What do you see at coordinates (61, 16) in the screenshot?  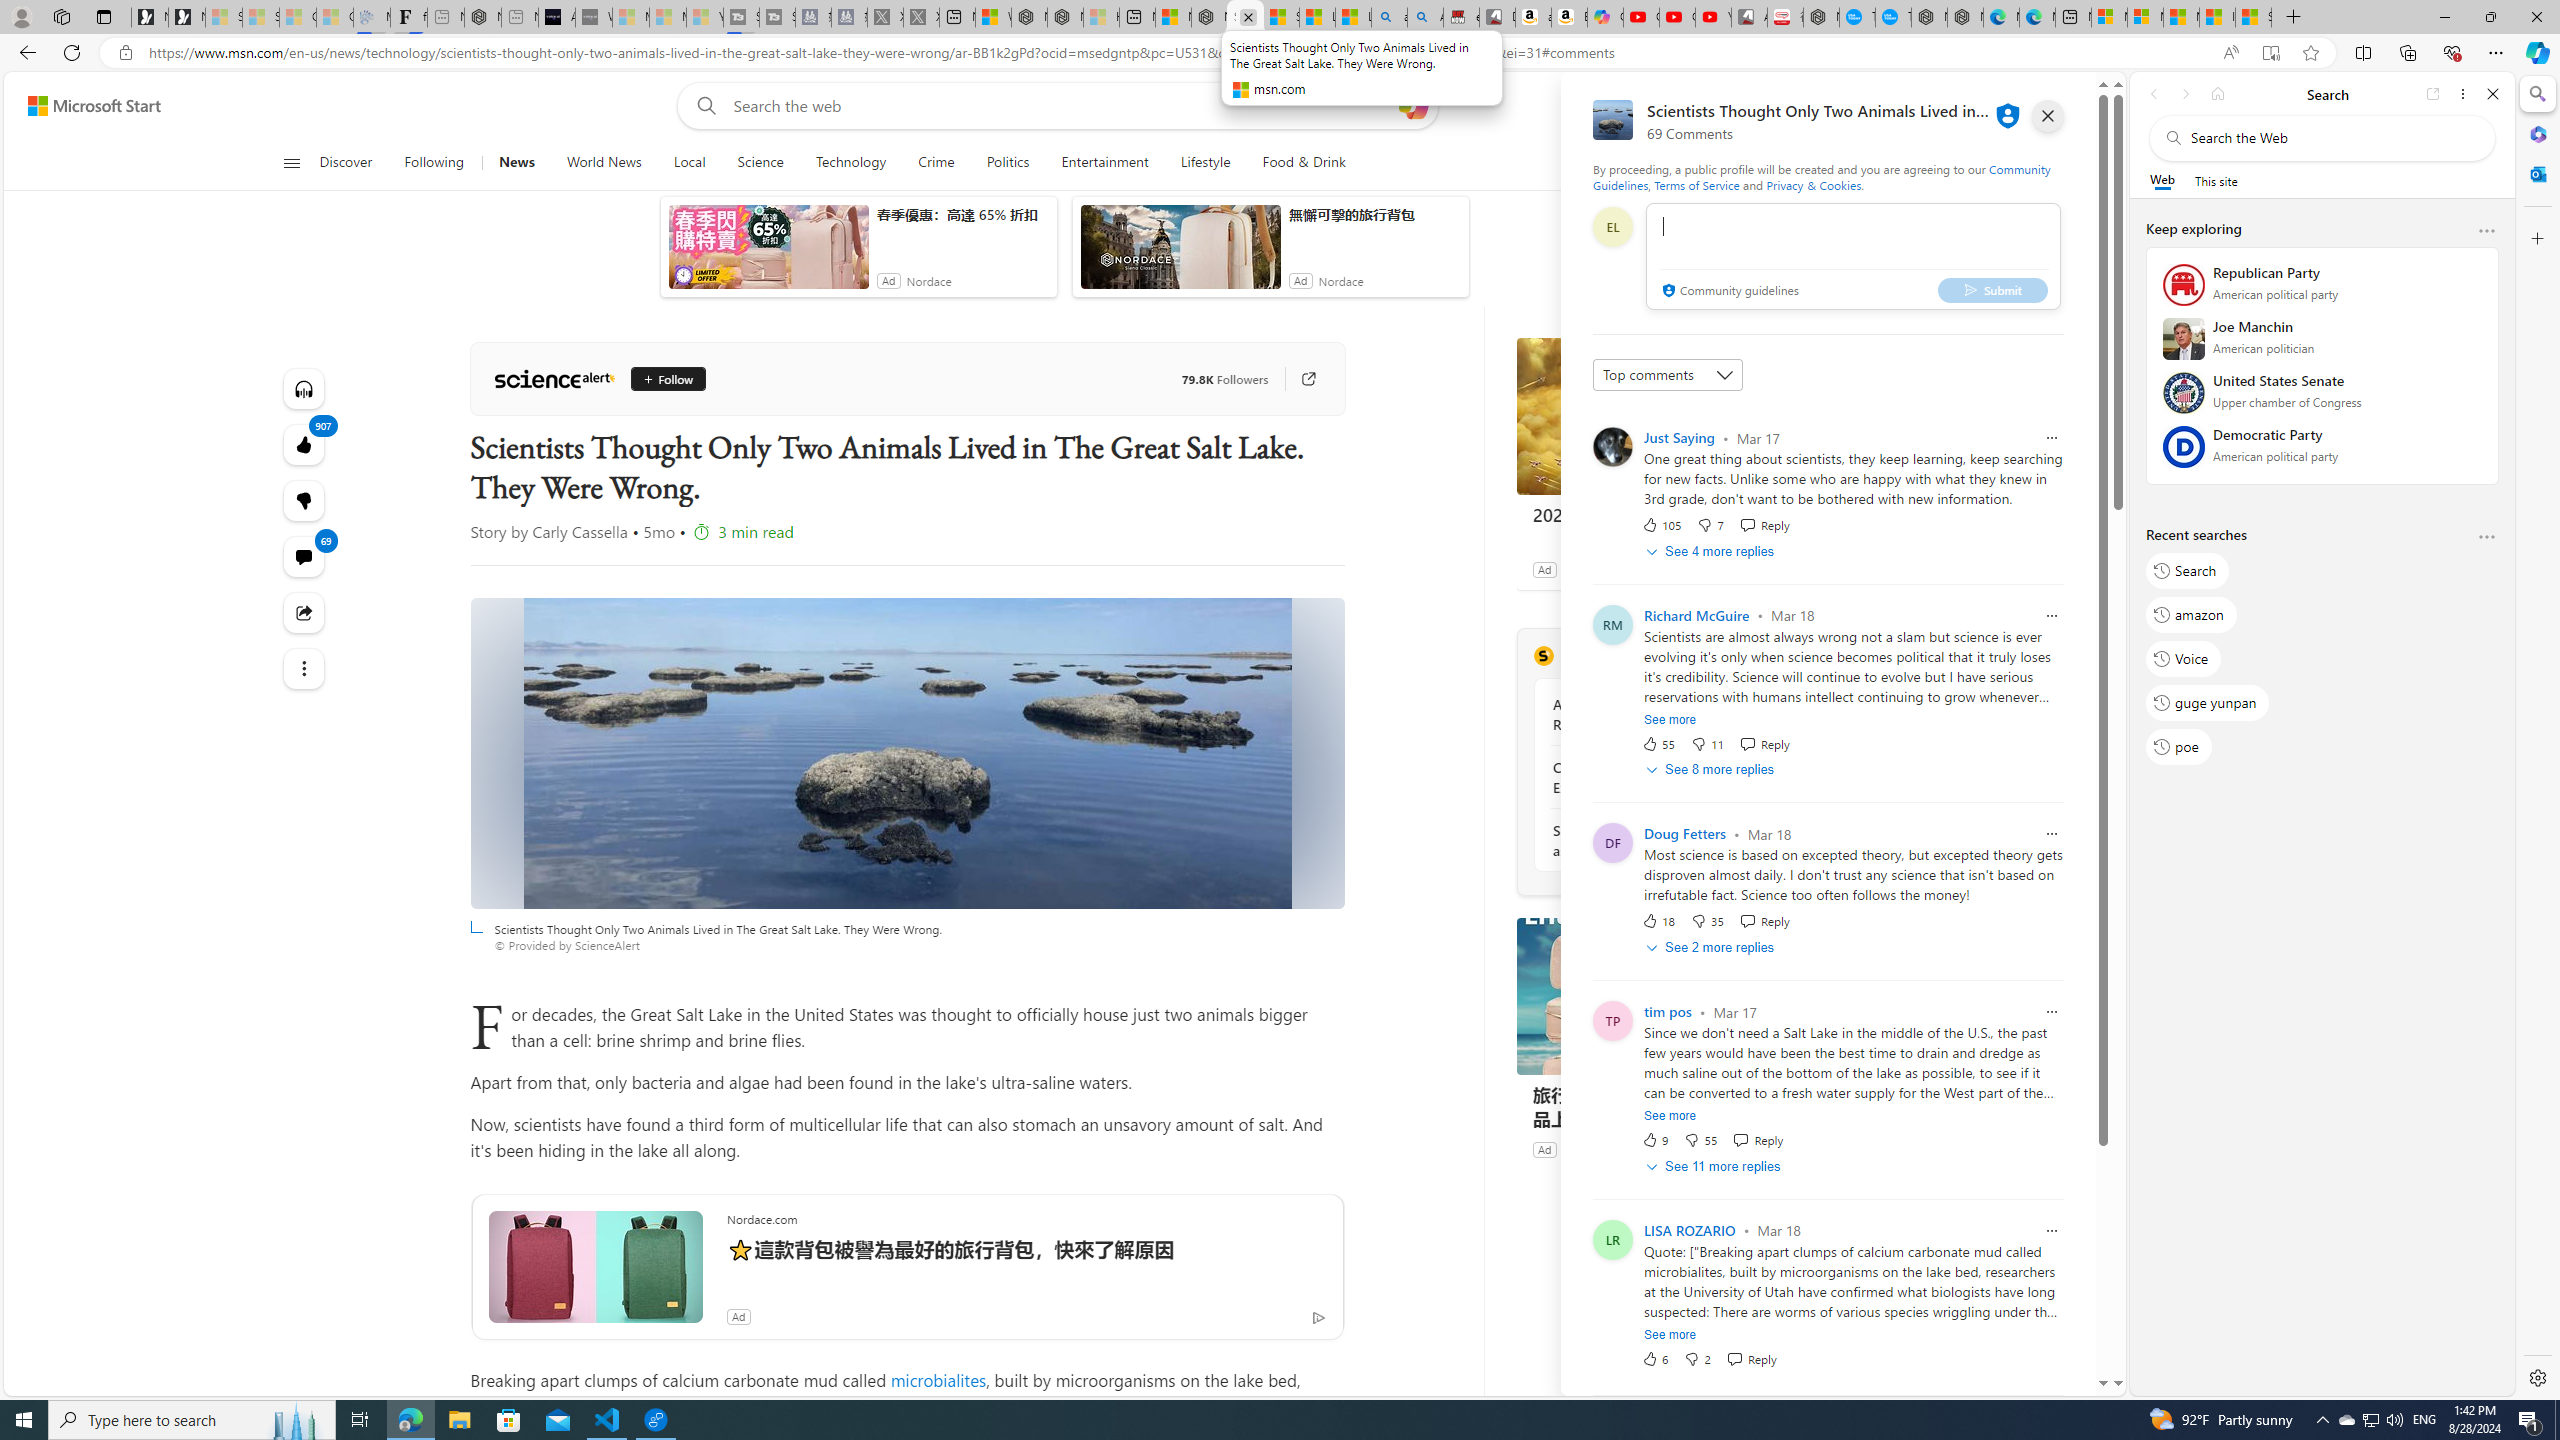 I see `Workspaces` at bounding box center [61, 16].